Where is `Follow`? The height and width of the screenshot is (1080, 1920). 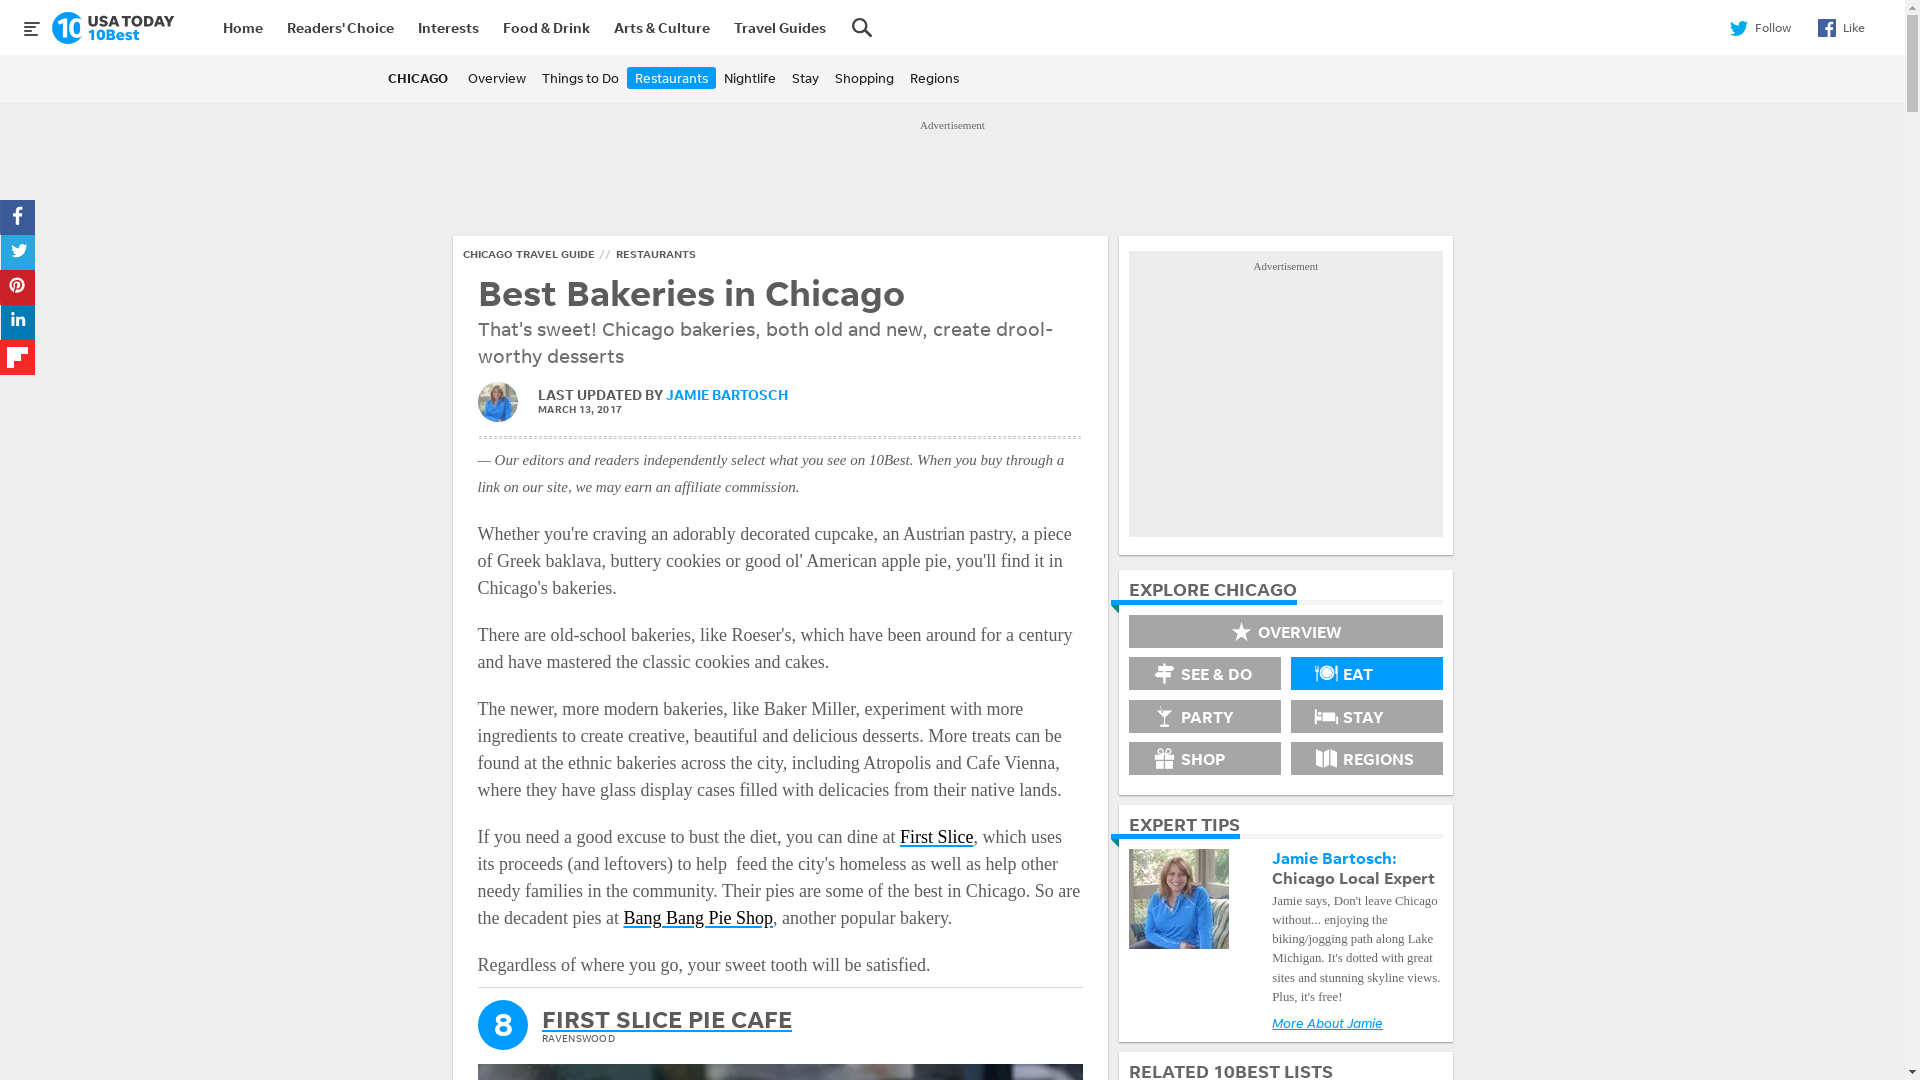 Follow is located at coordinates (1759, 28).